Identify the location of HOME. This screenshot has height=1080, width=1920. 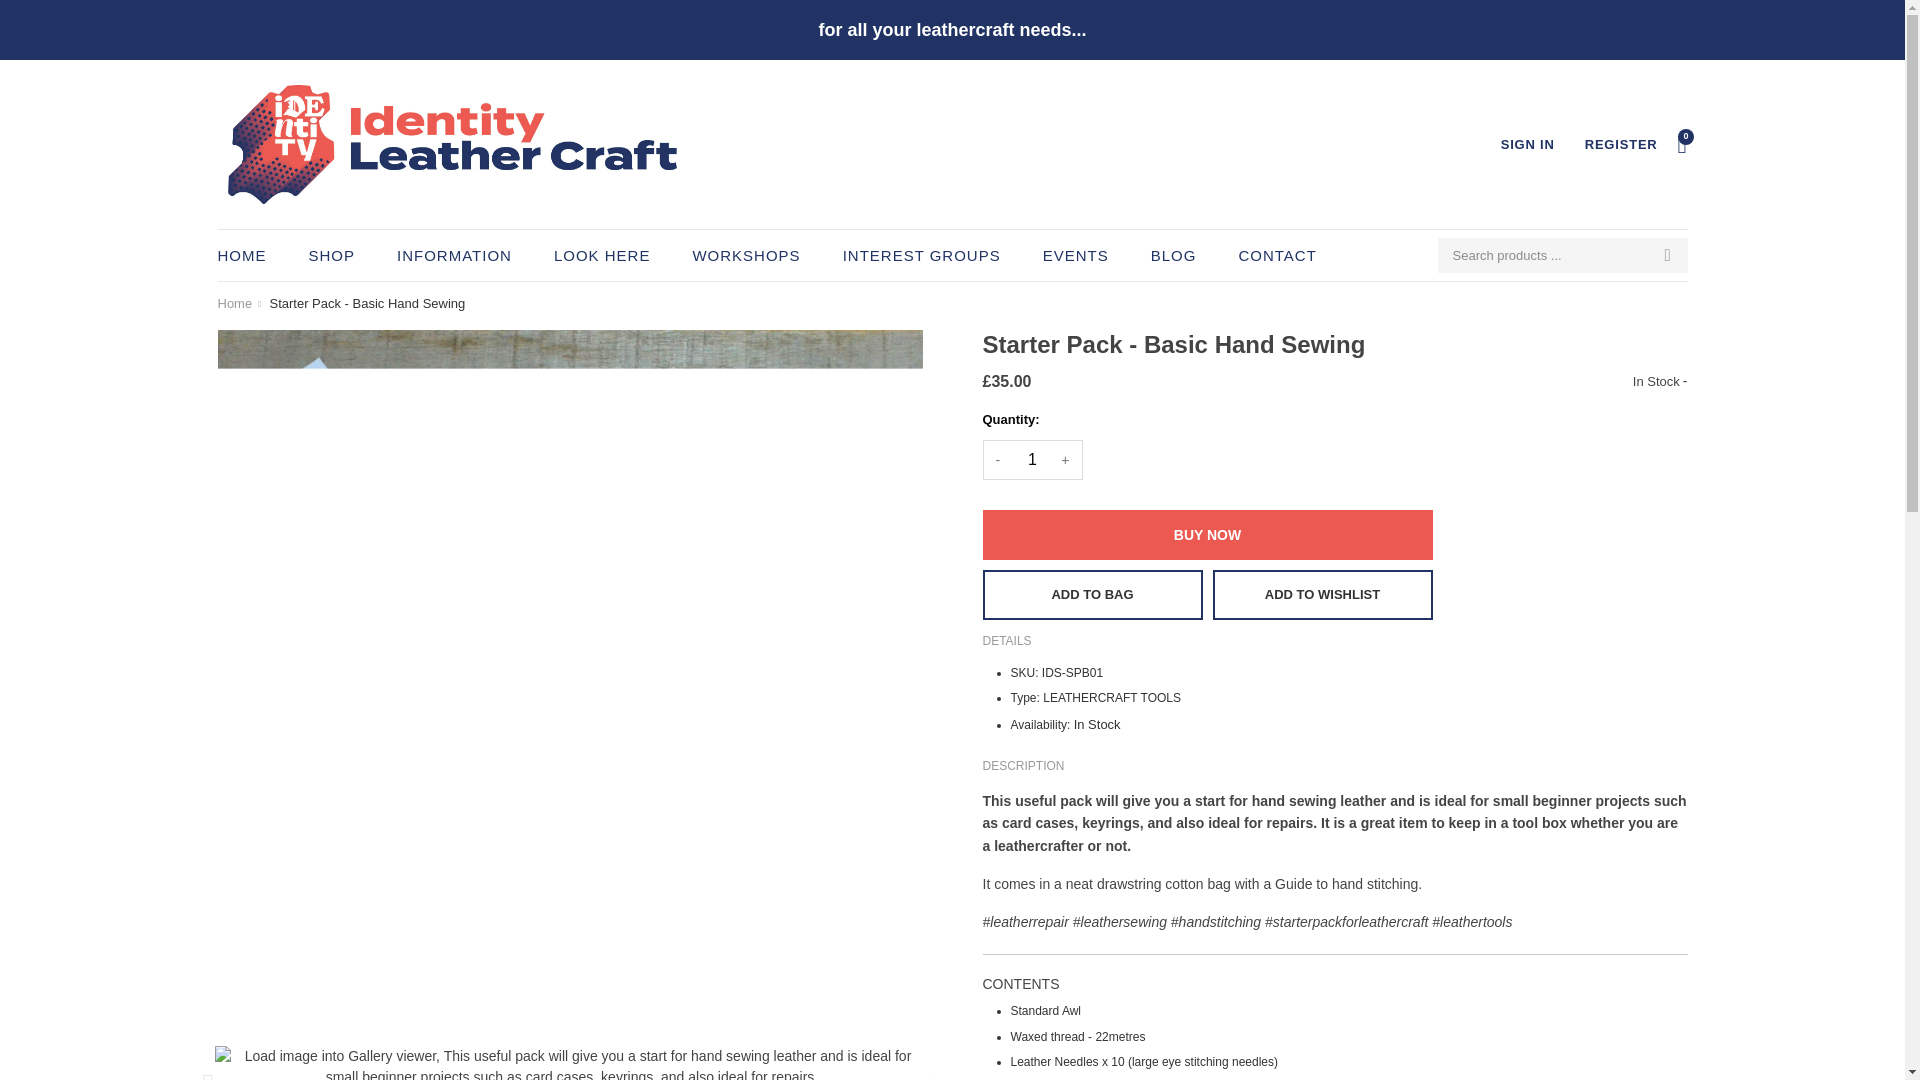
(250, 255).